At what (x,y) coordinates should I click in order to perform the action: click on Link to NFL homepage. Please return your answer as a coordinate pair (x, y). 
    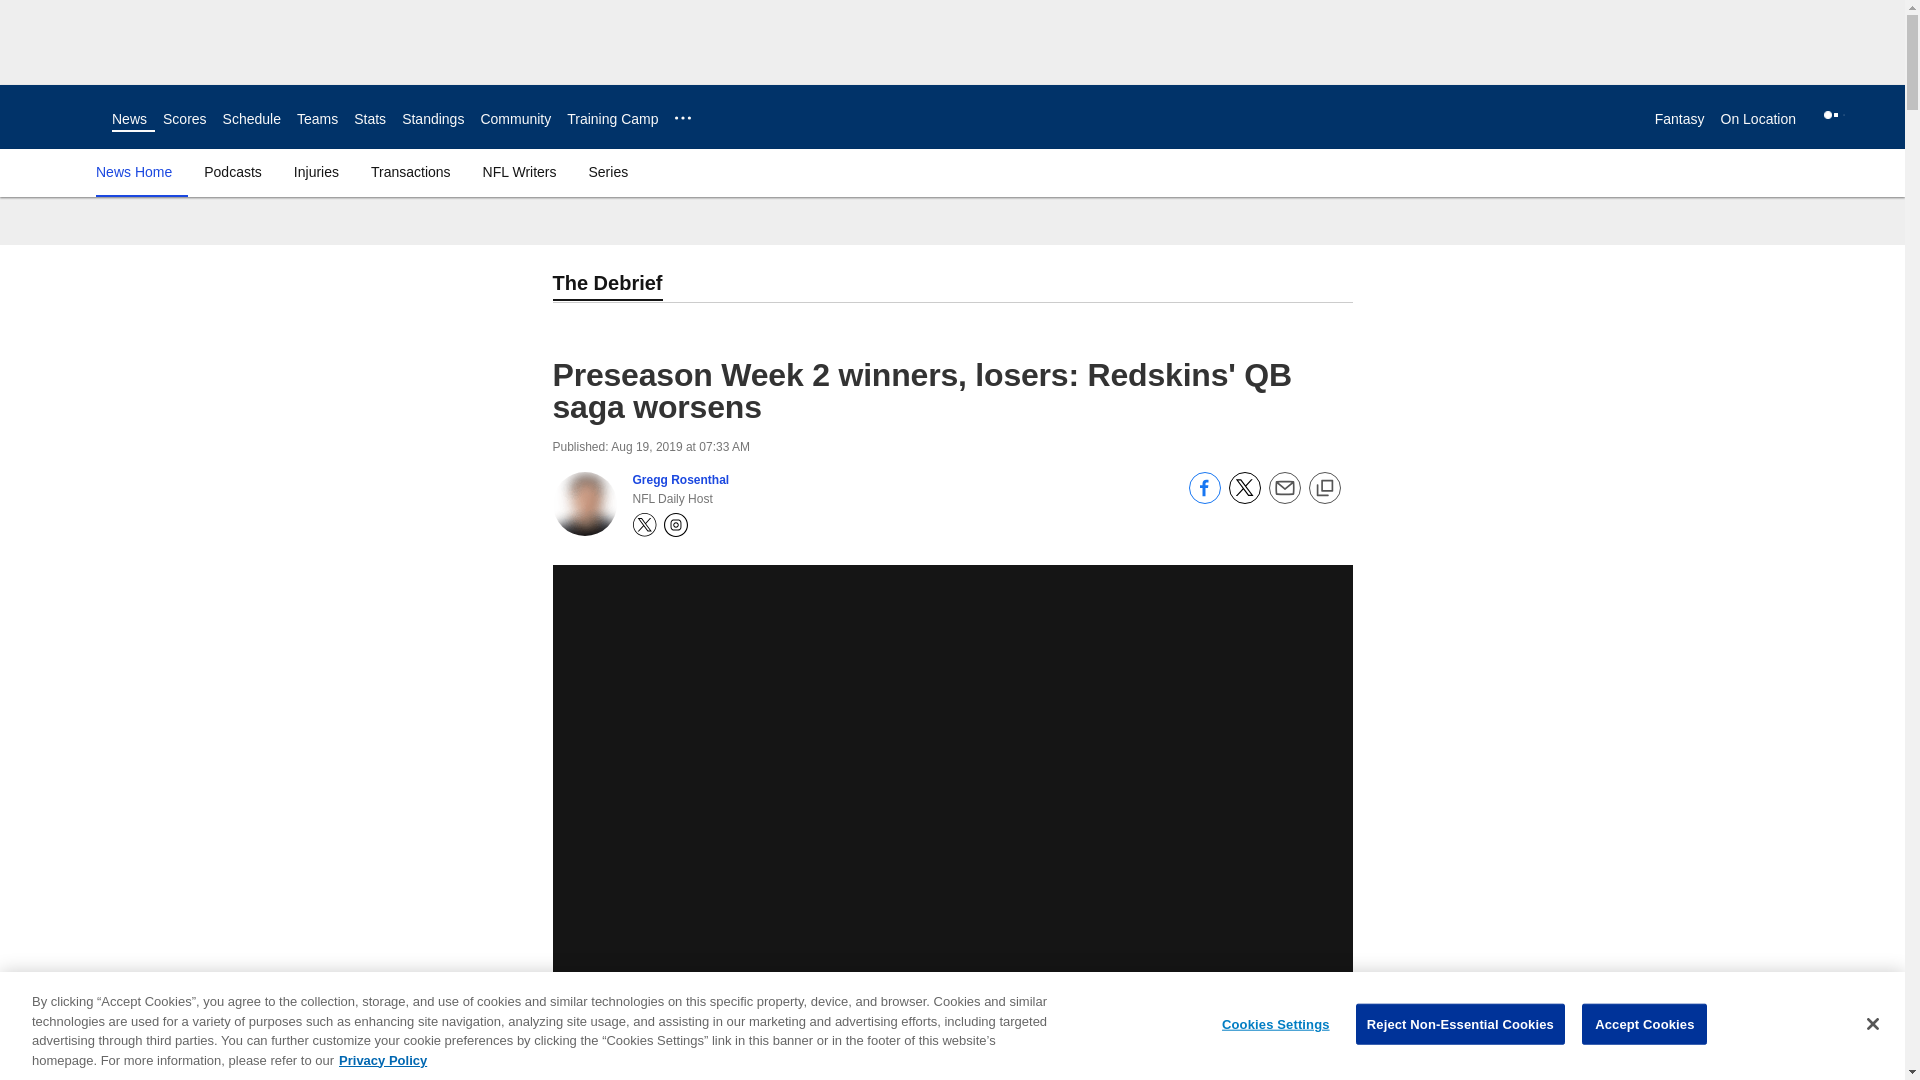
    Looking at the image, I should click on (56, 116).